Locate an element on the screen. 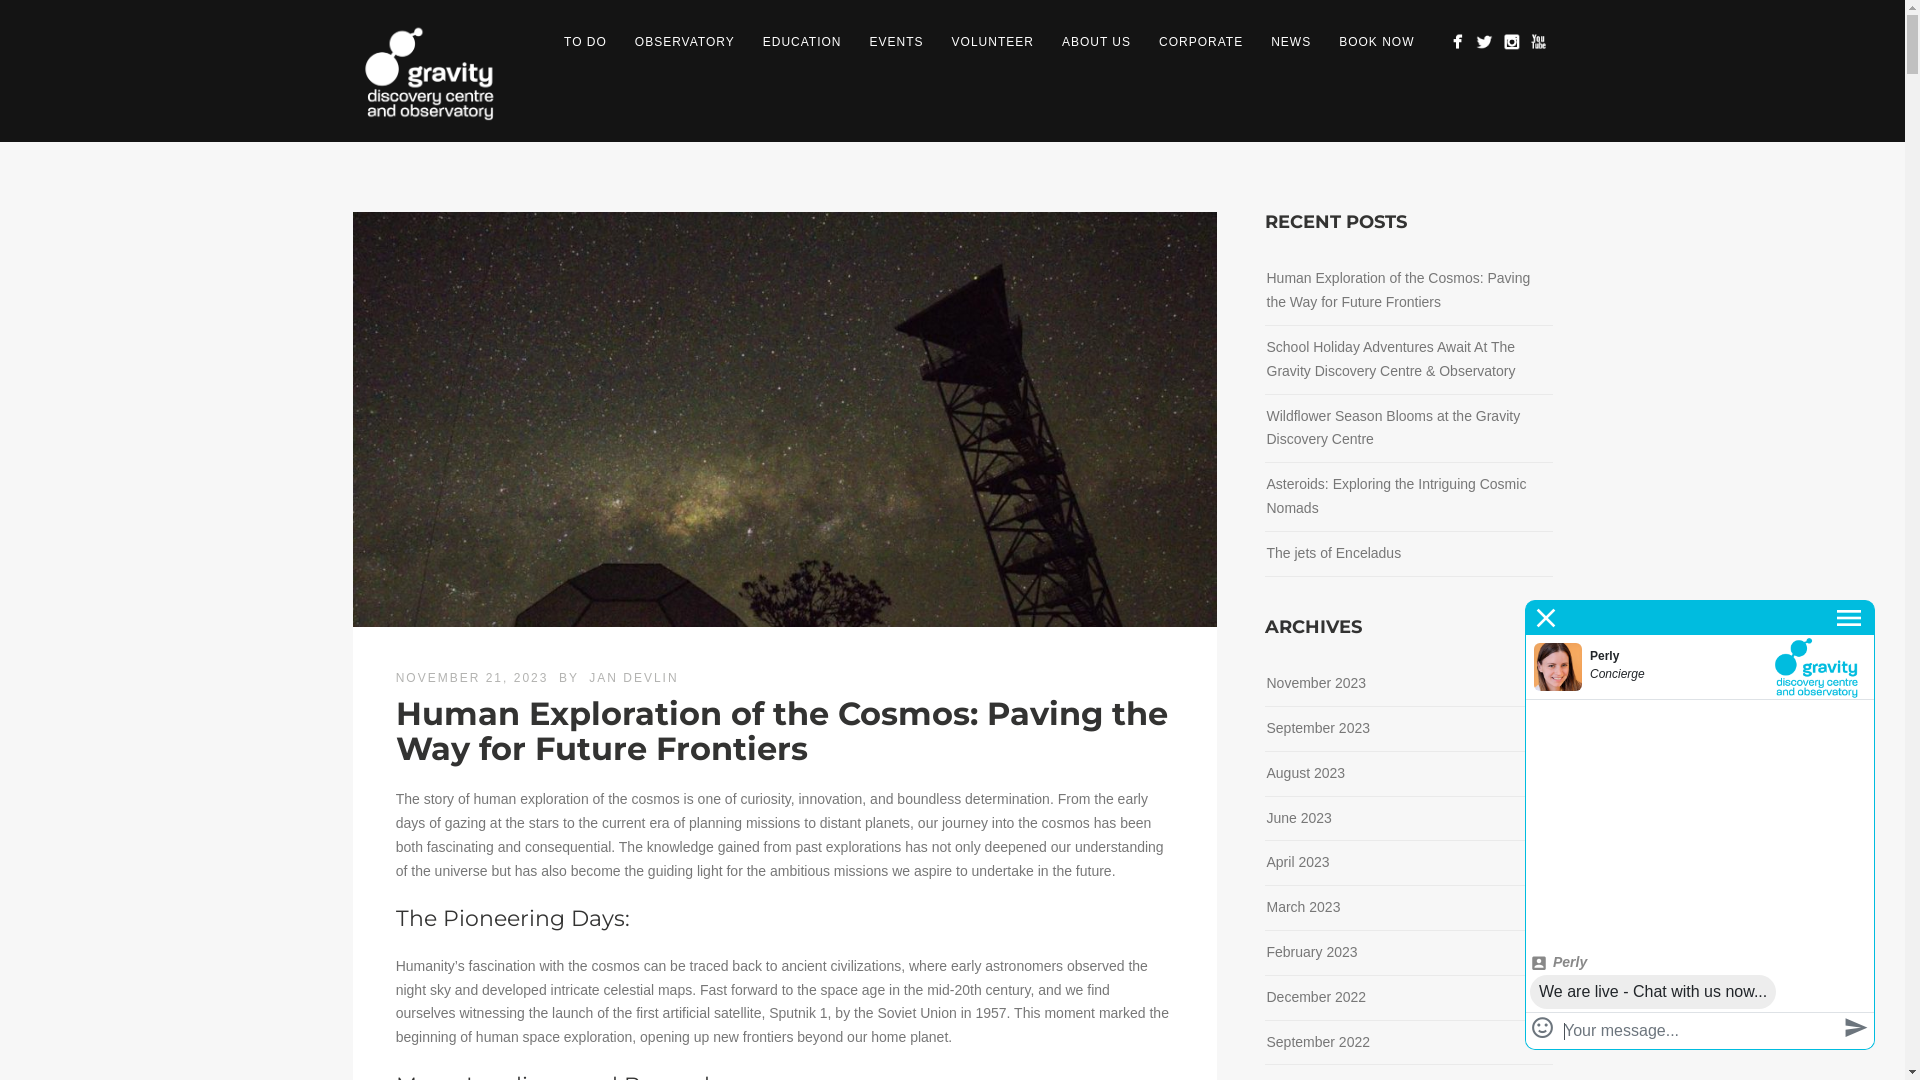  EVENTS is located at coordinates (897, 42).